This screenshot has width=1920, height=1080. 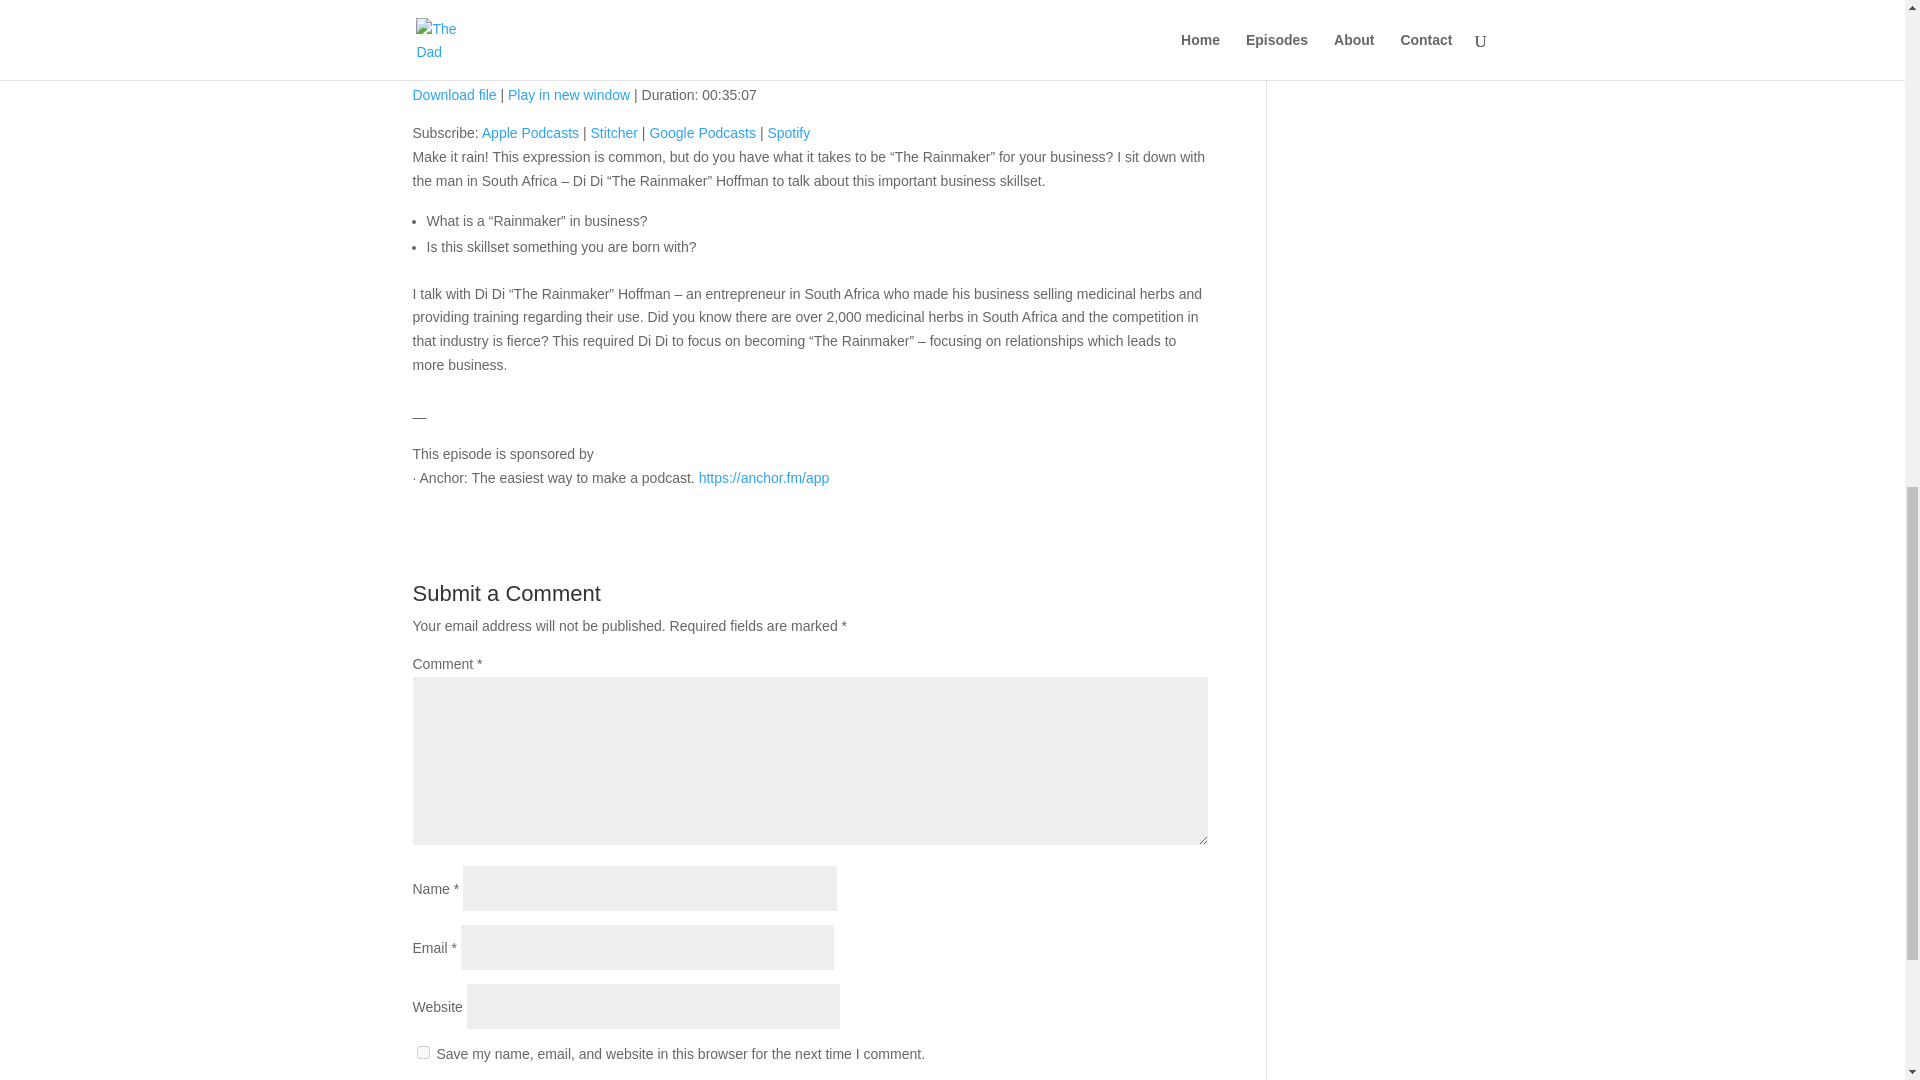 What do you see at coordinates (788, 133) in the screenshot?
I see `Spotify` at bounding box center [788, 133].